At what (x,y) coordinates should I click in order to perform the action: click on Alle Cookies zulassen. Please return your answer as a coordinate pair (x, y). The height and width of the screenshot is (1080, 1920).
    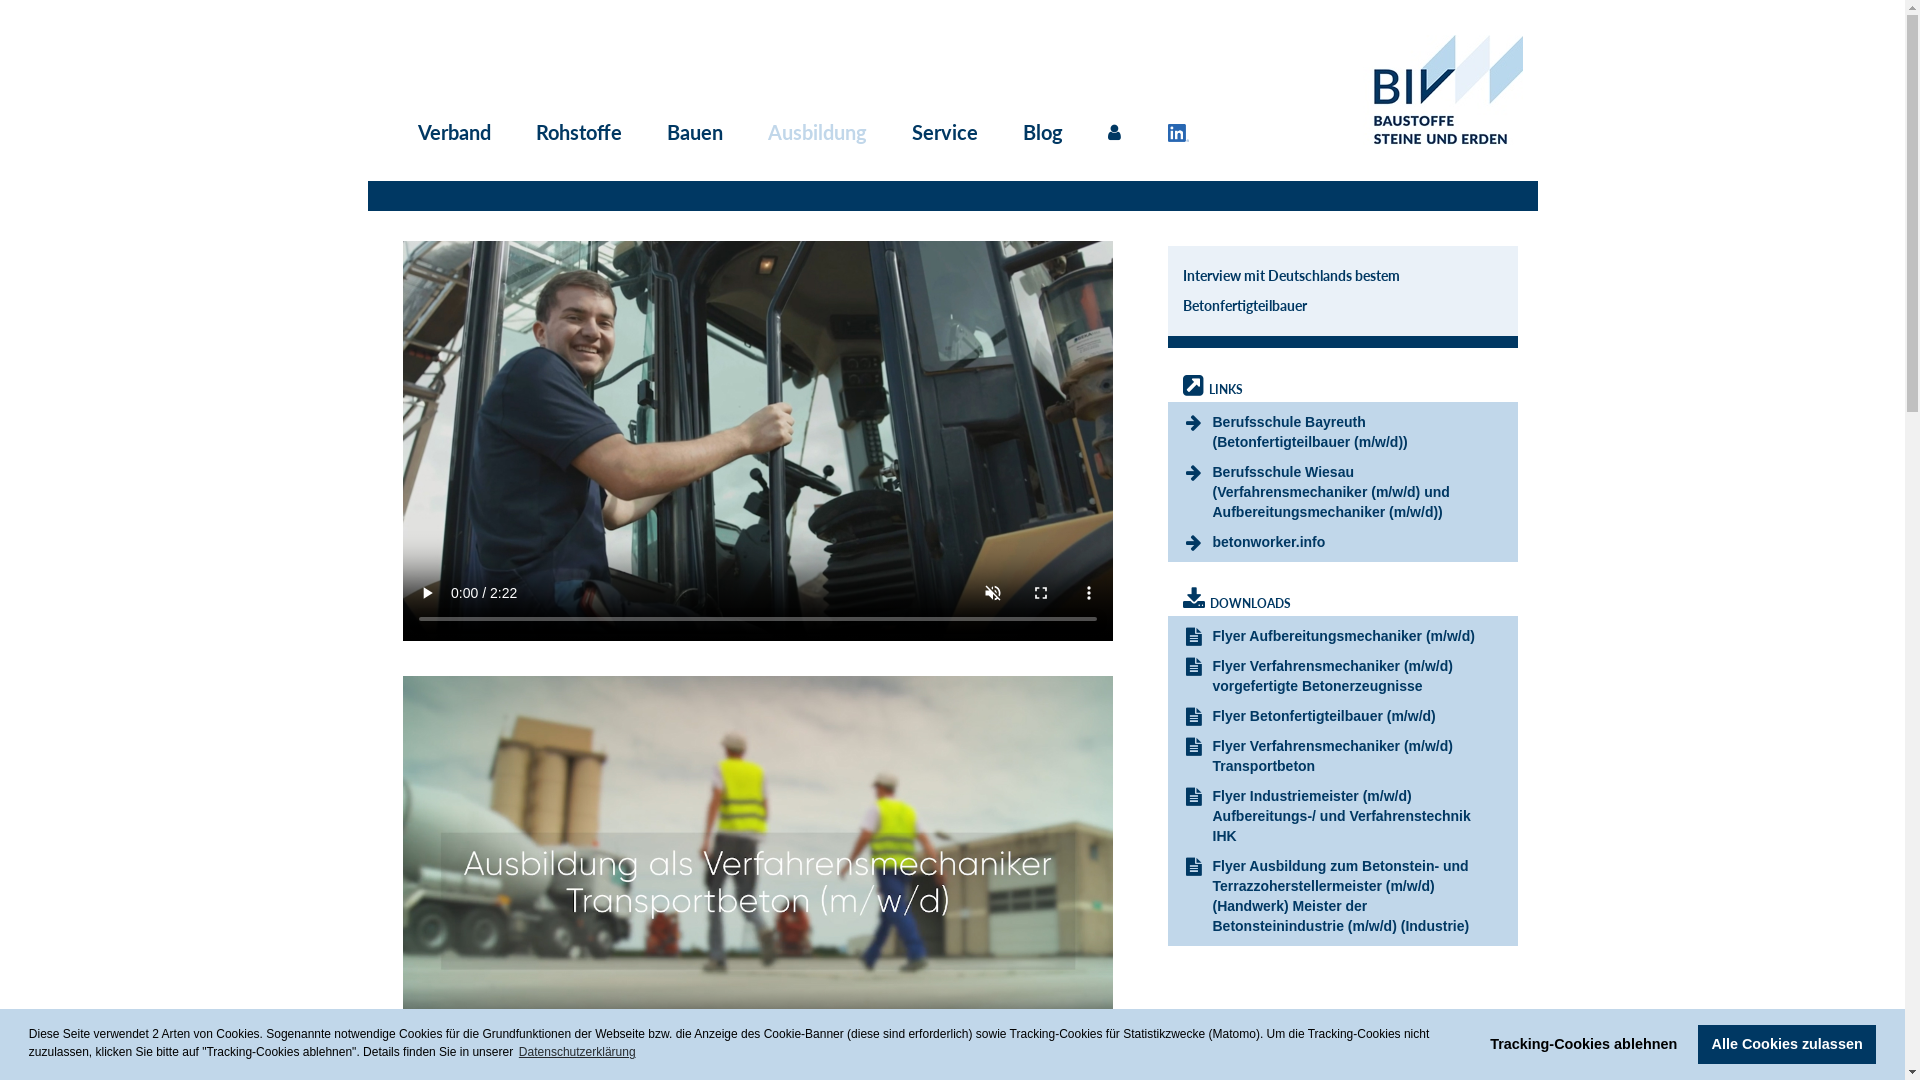
    Looking at the image, I should click on (1787, 1044).